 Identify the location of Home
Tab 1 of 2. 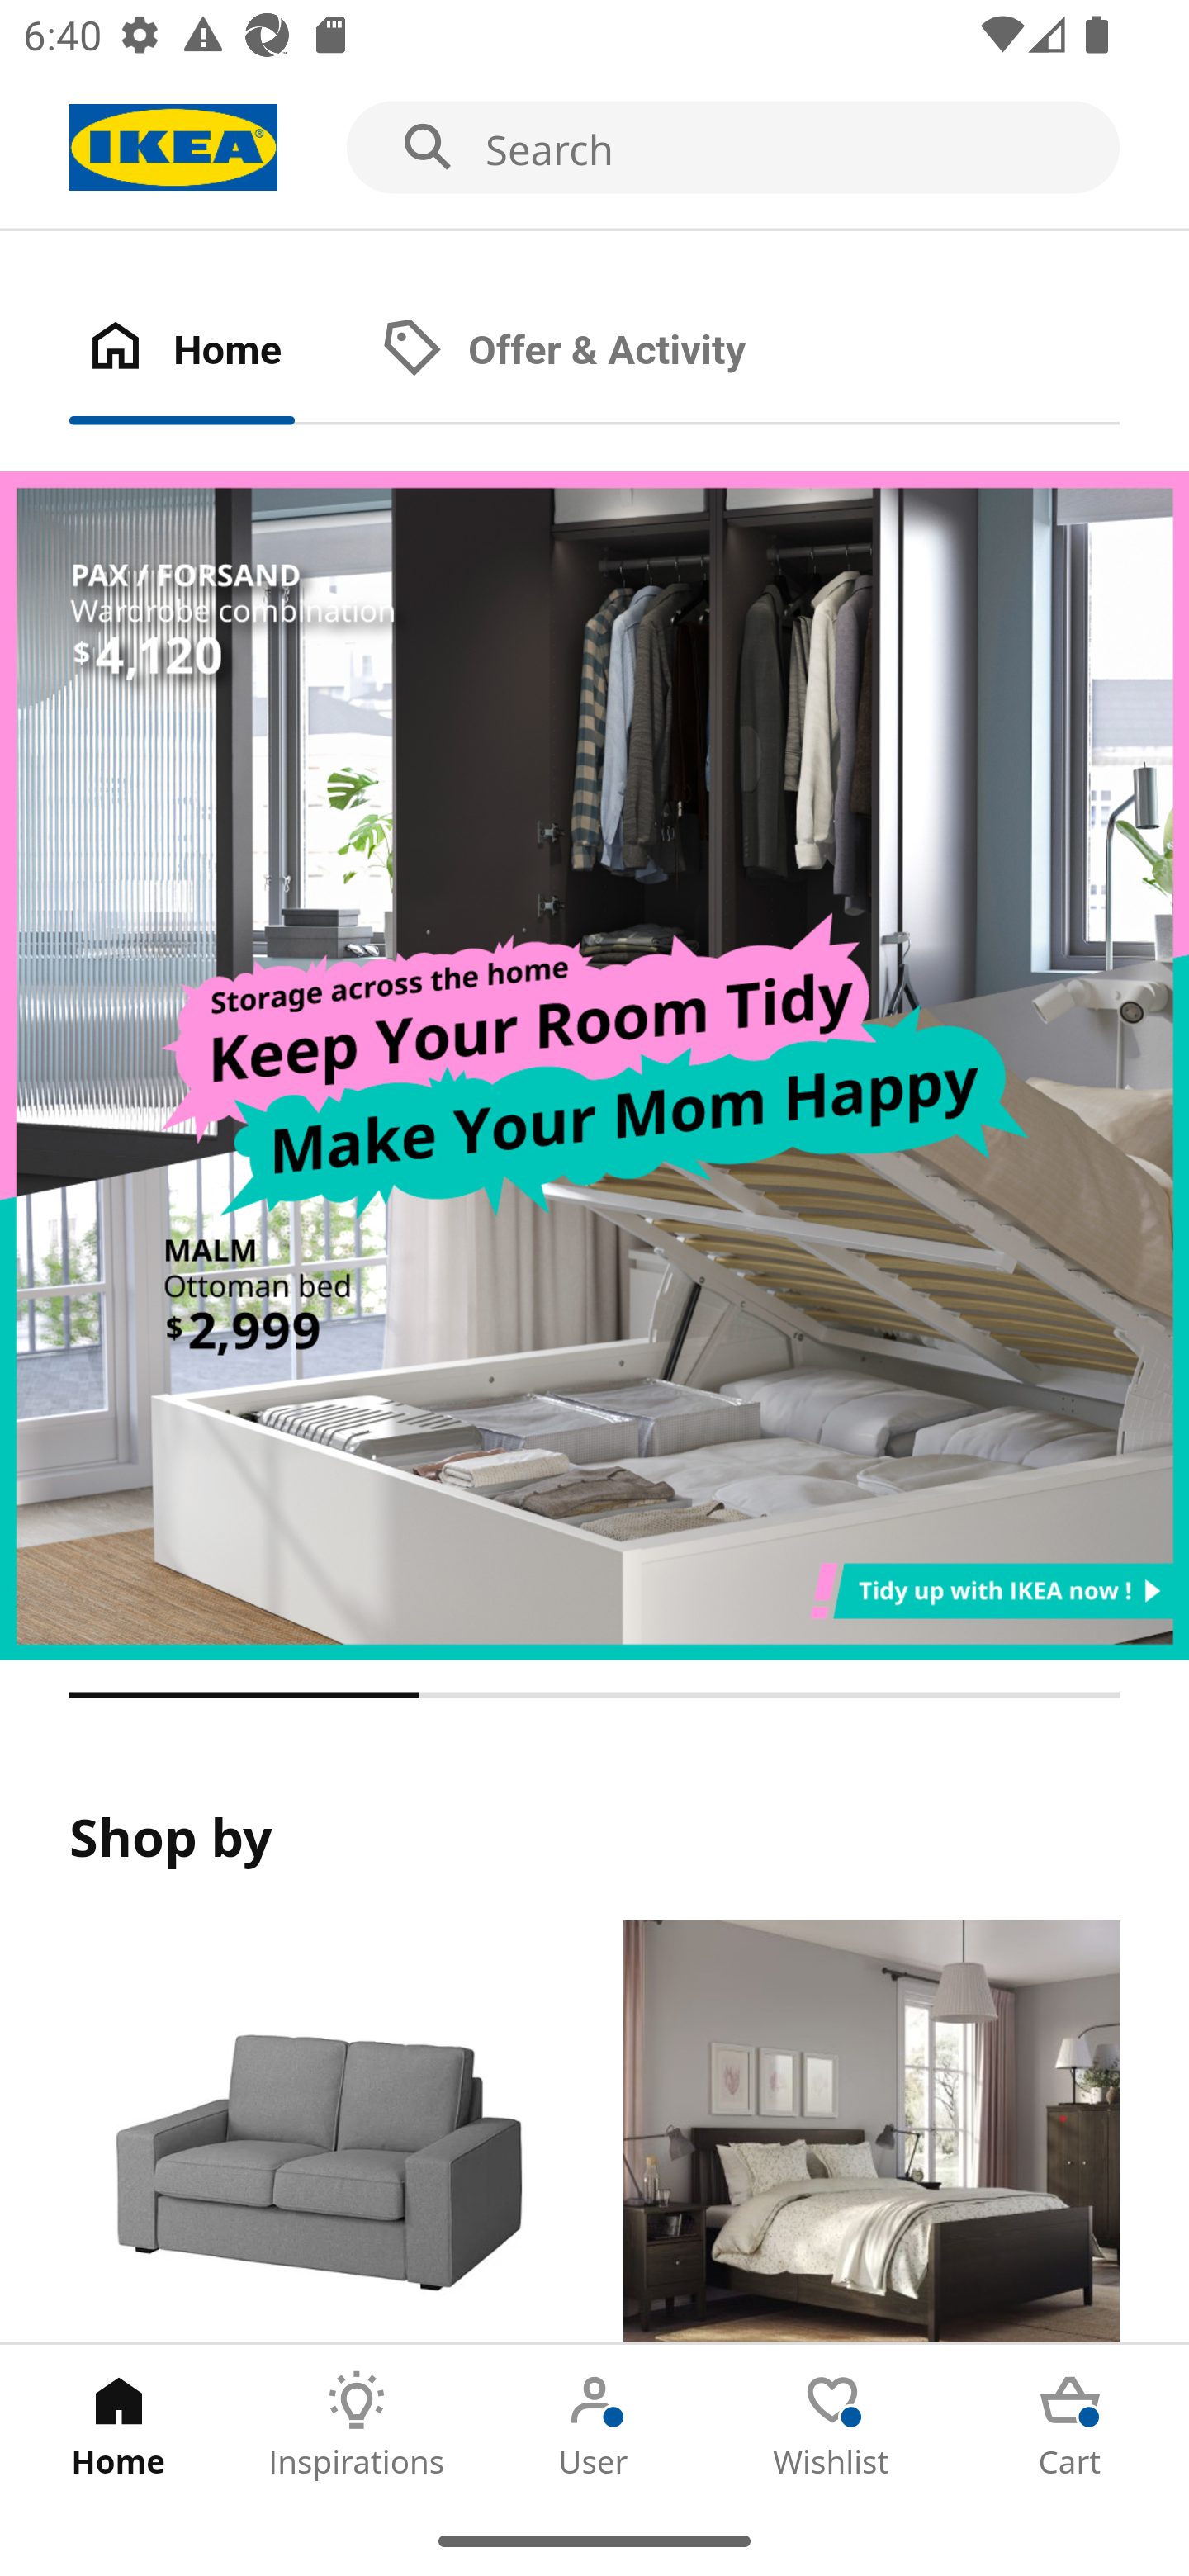
(216, 351).